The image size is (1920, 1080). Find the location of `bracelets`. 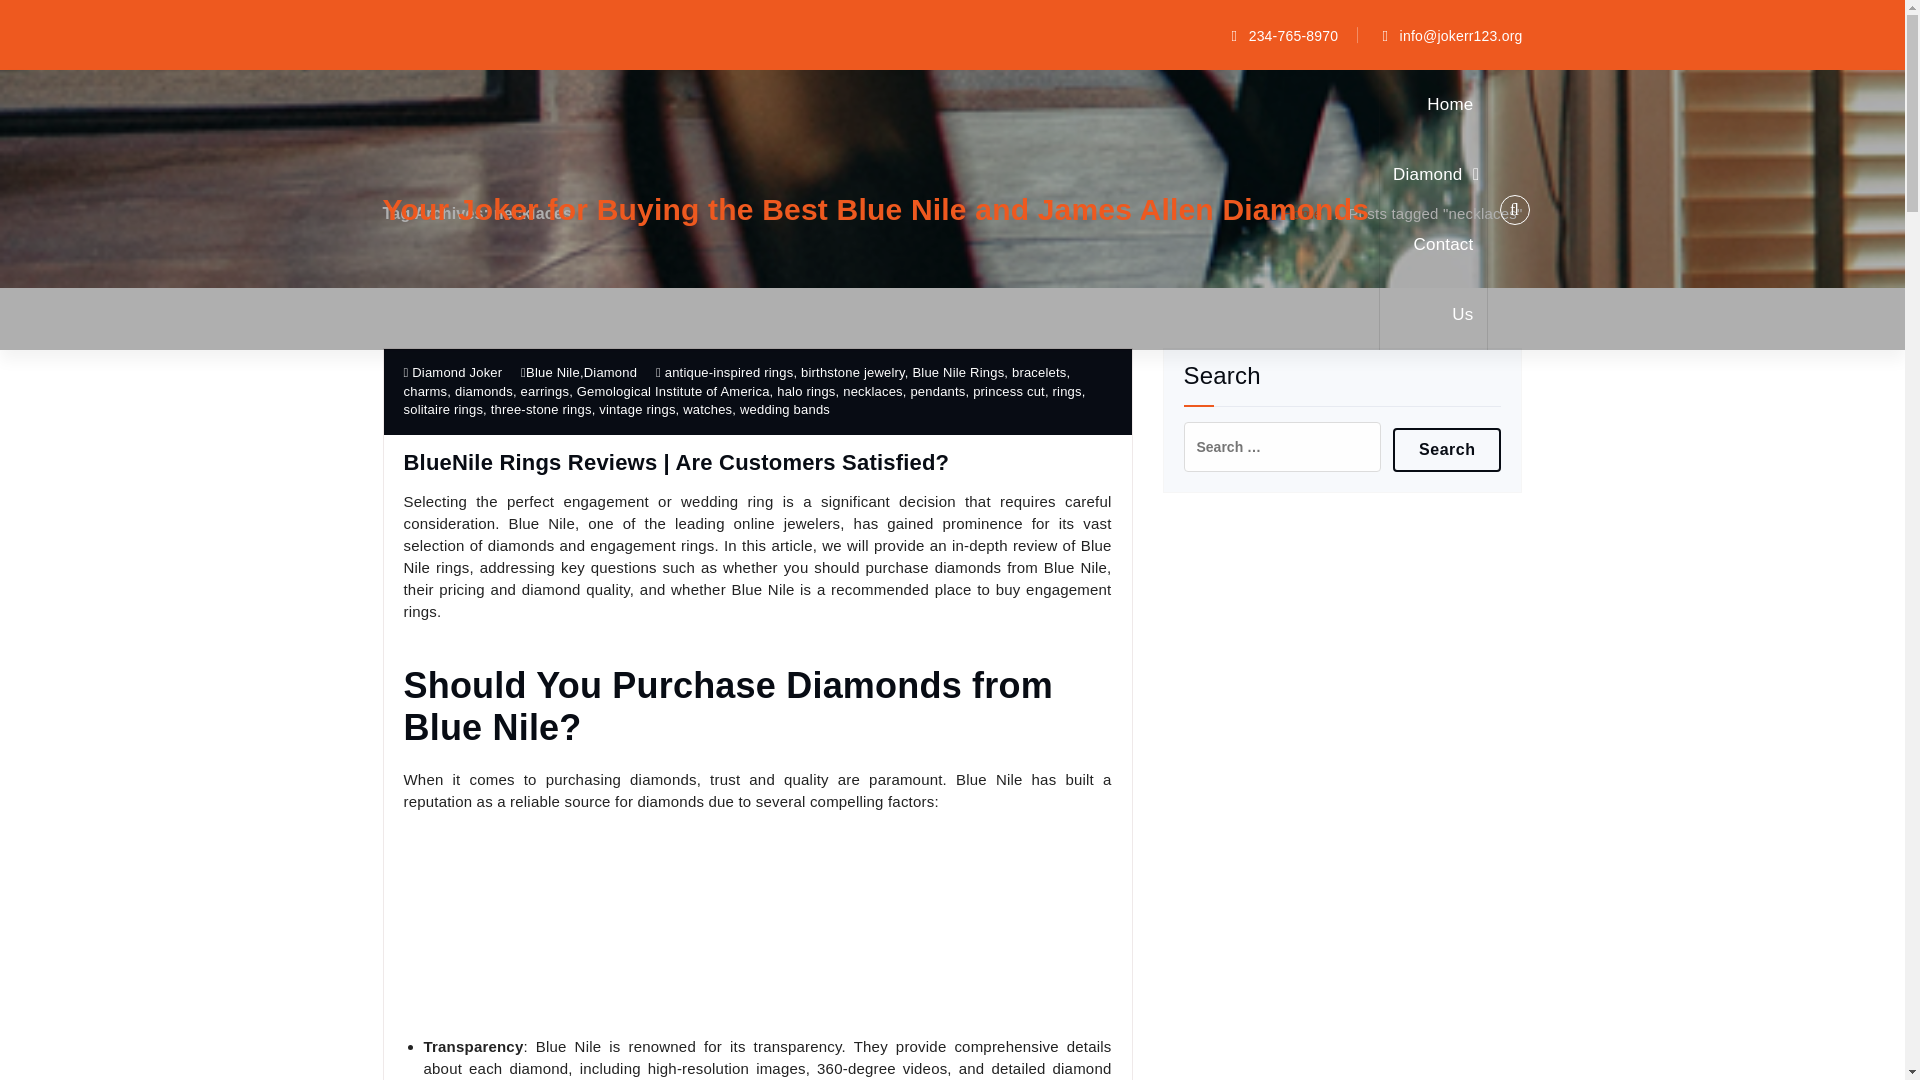

bracelets is located at coordinates (1039, 372).